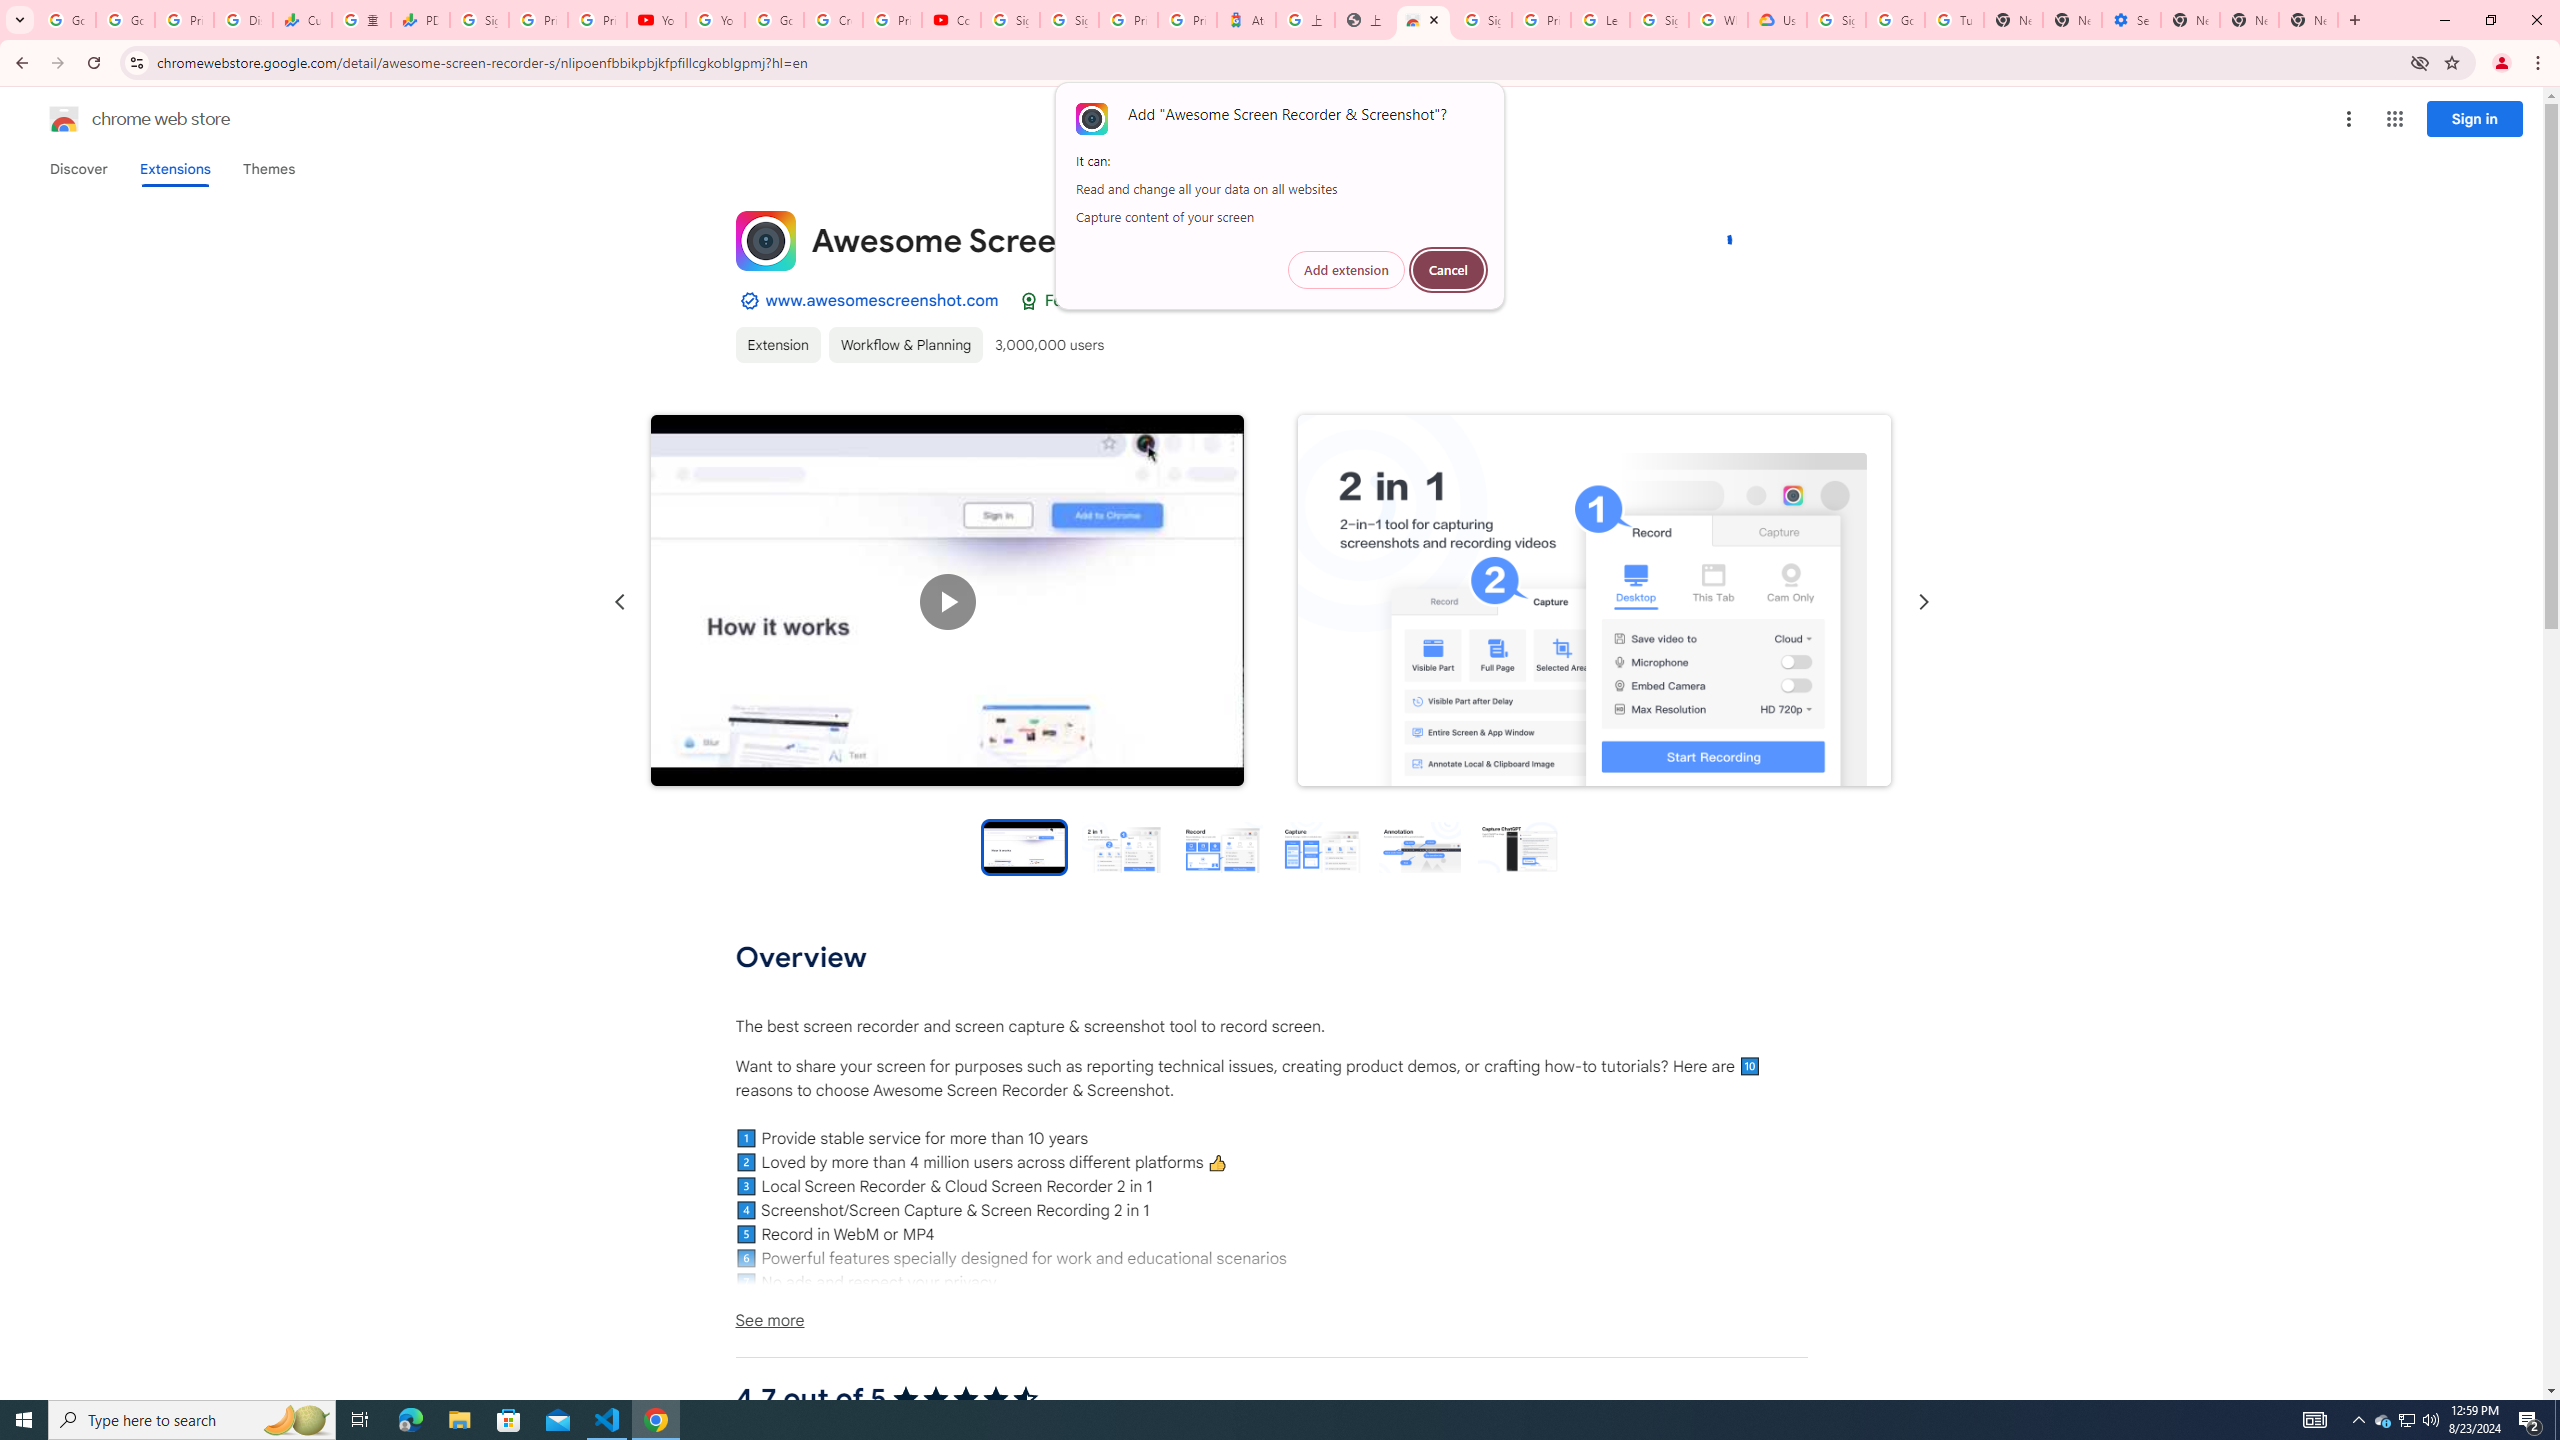 Image resolution: width=2560 pixels, height=1440 pixels. Describe the element at coordinates (654, 20) in the screenshot. I see `YouTube` at that location.